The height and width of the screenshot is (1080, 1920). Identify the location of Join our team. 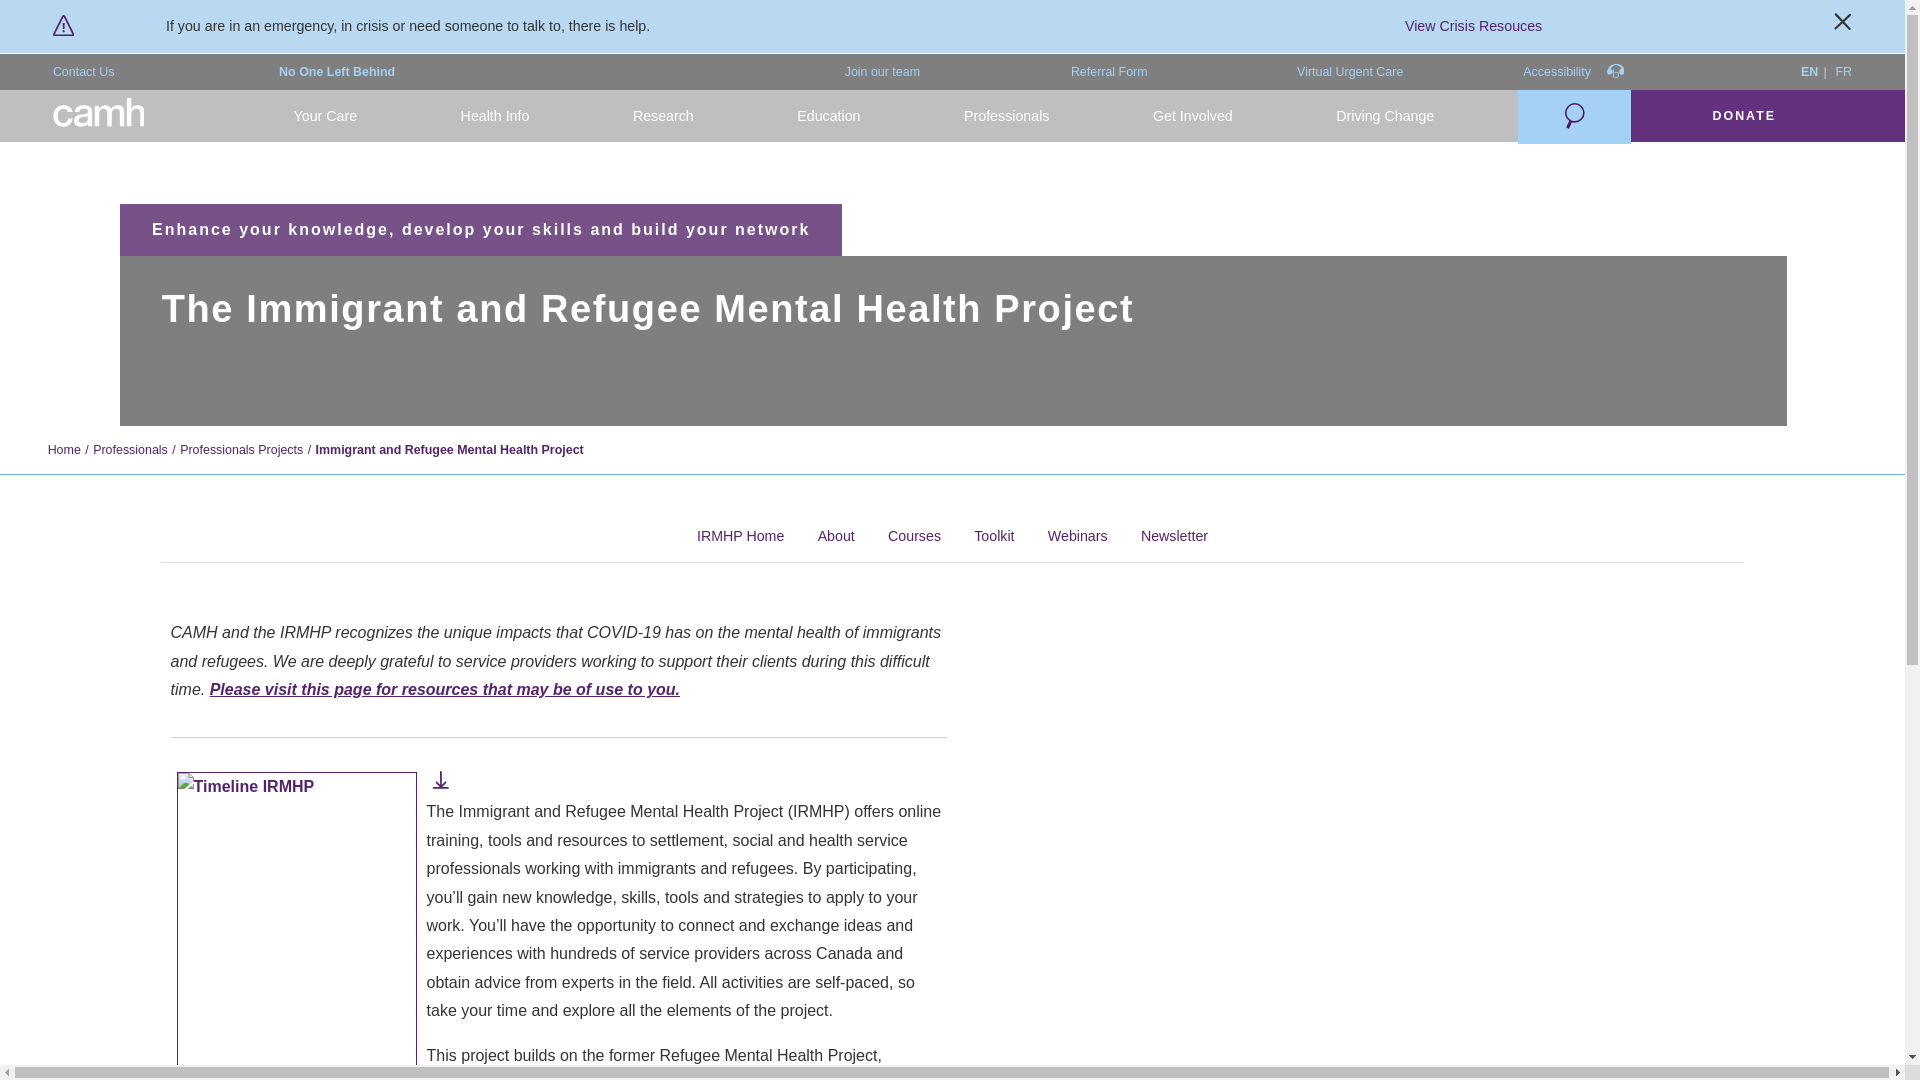
(882, 72).